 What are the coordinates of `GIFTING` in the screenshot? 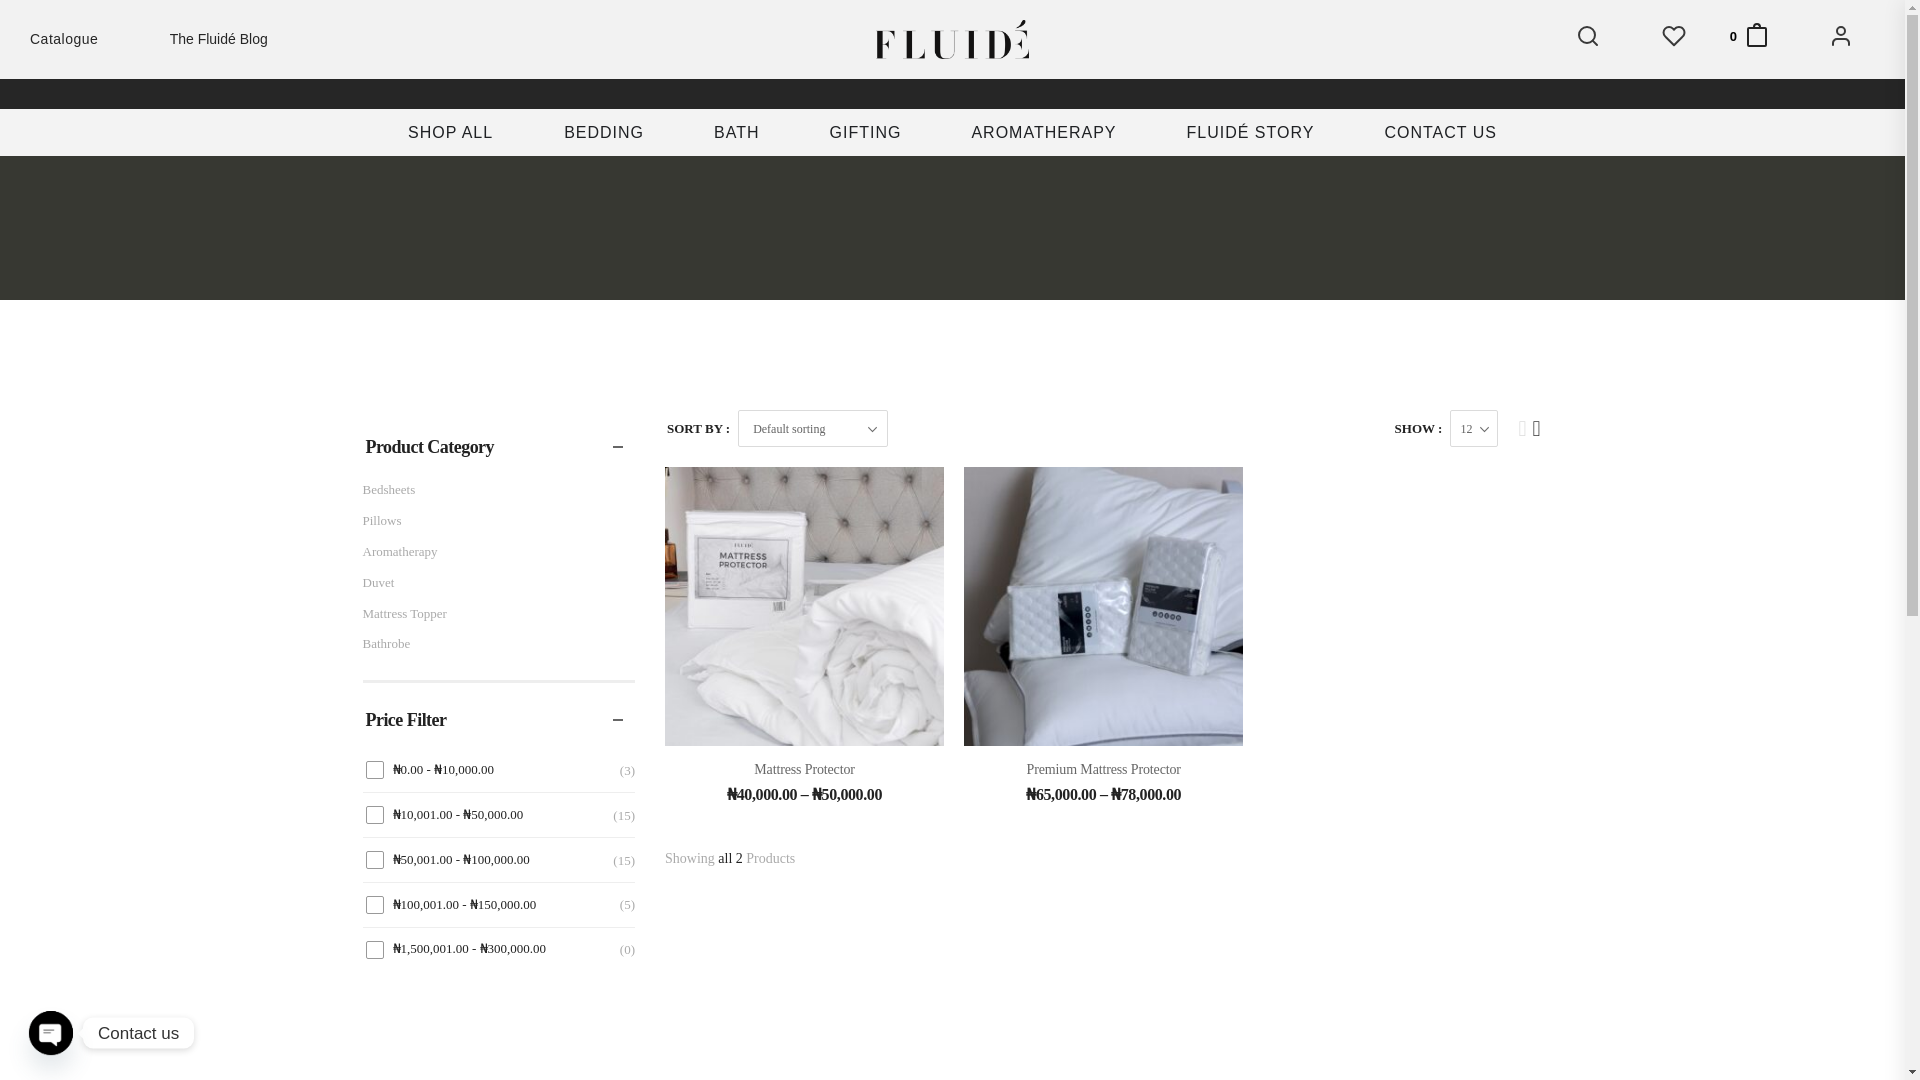 It's located at (866, 89).